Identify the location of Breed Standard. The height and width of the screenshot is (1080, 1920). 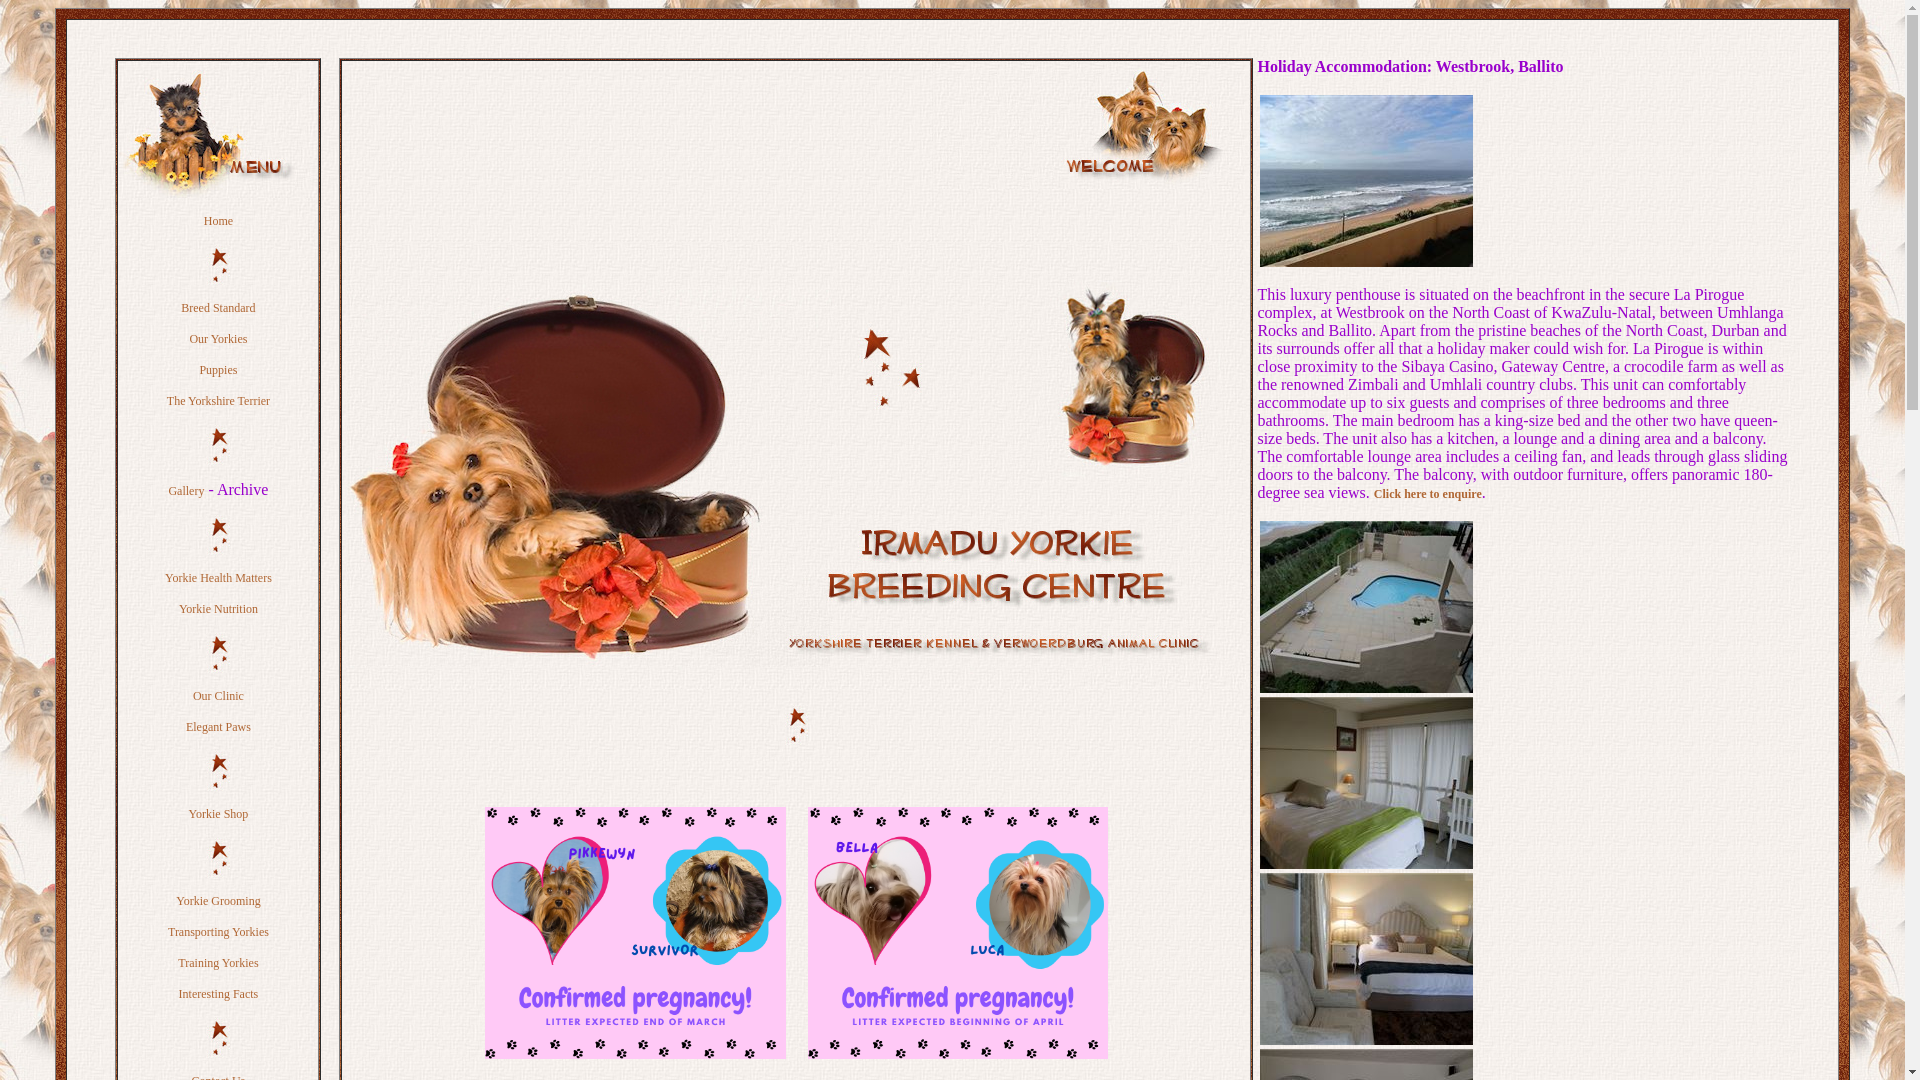
(218, 308).